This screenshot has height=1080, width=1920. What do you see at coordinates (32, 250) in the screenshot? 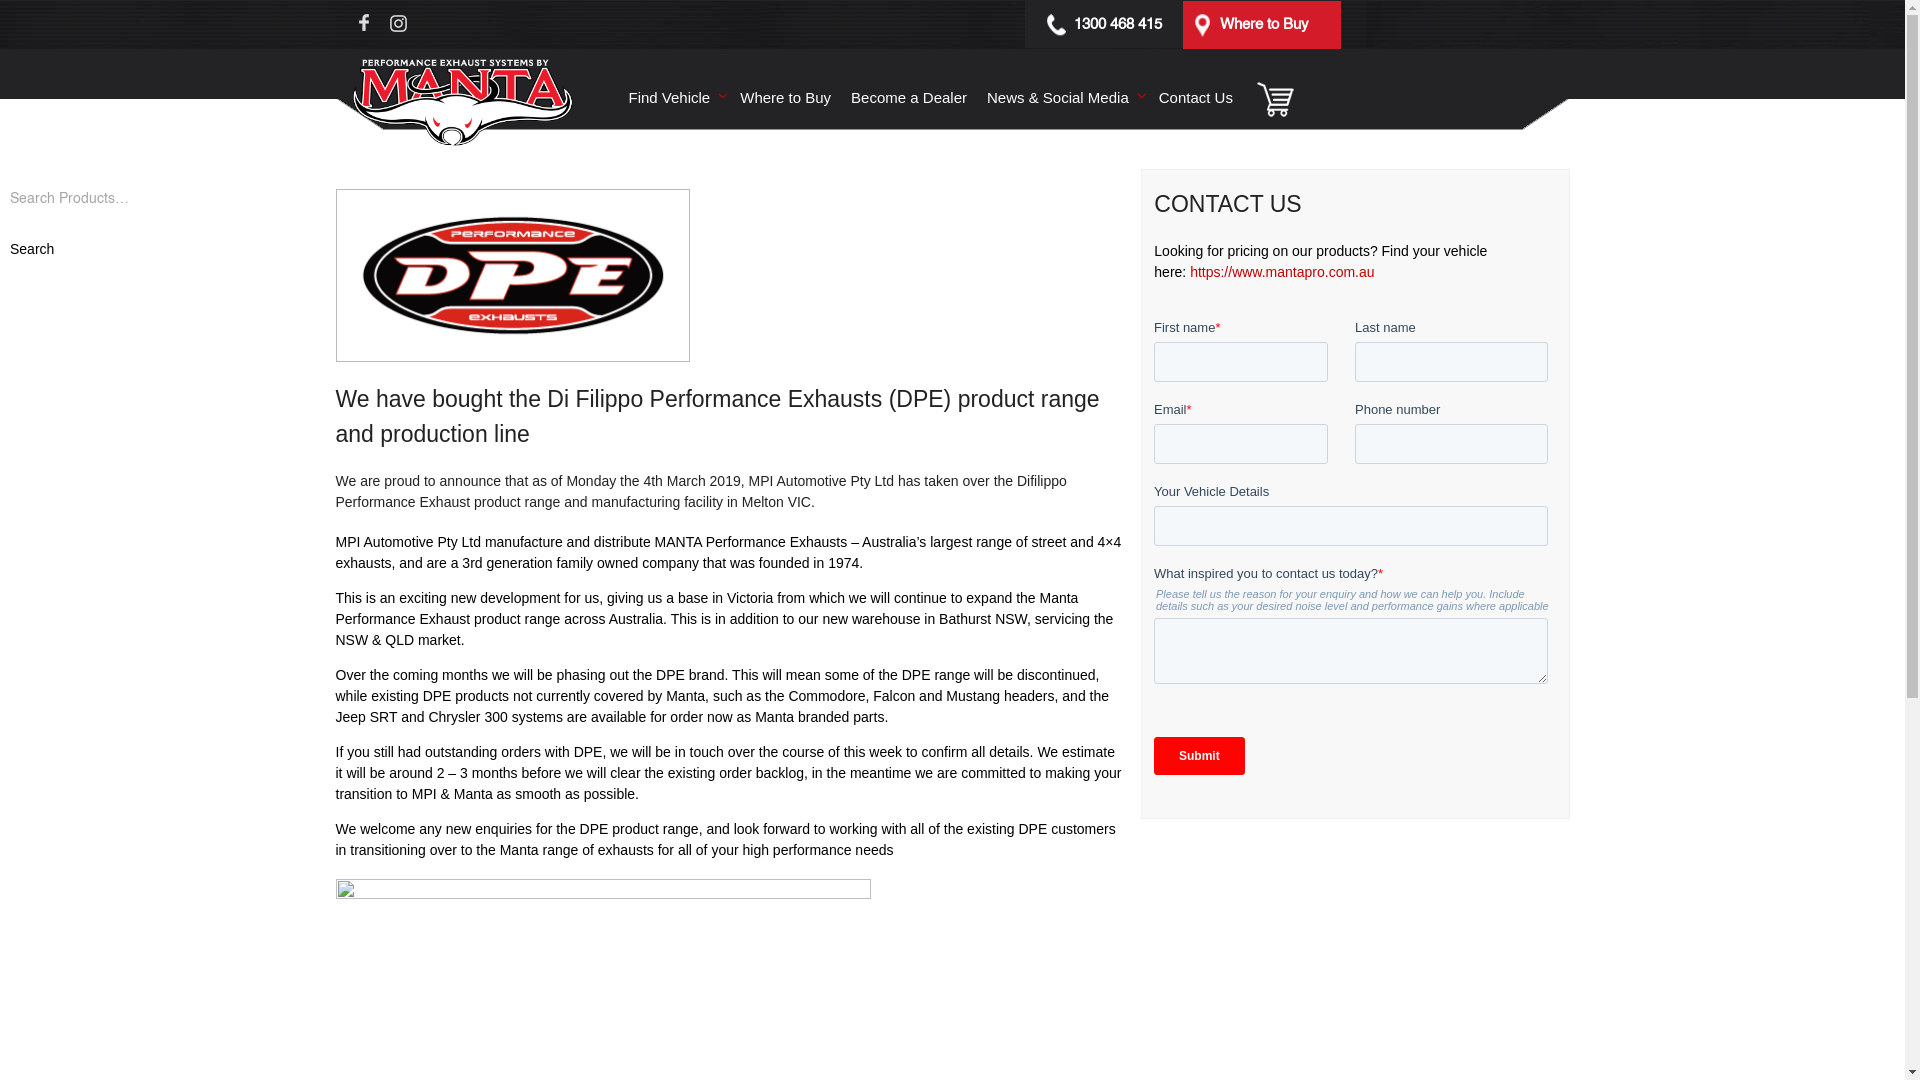
I see `Search` at bounding box center [32, 250].